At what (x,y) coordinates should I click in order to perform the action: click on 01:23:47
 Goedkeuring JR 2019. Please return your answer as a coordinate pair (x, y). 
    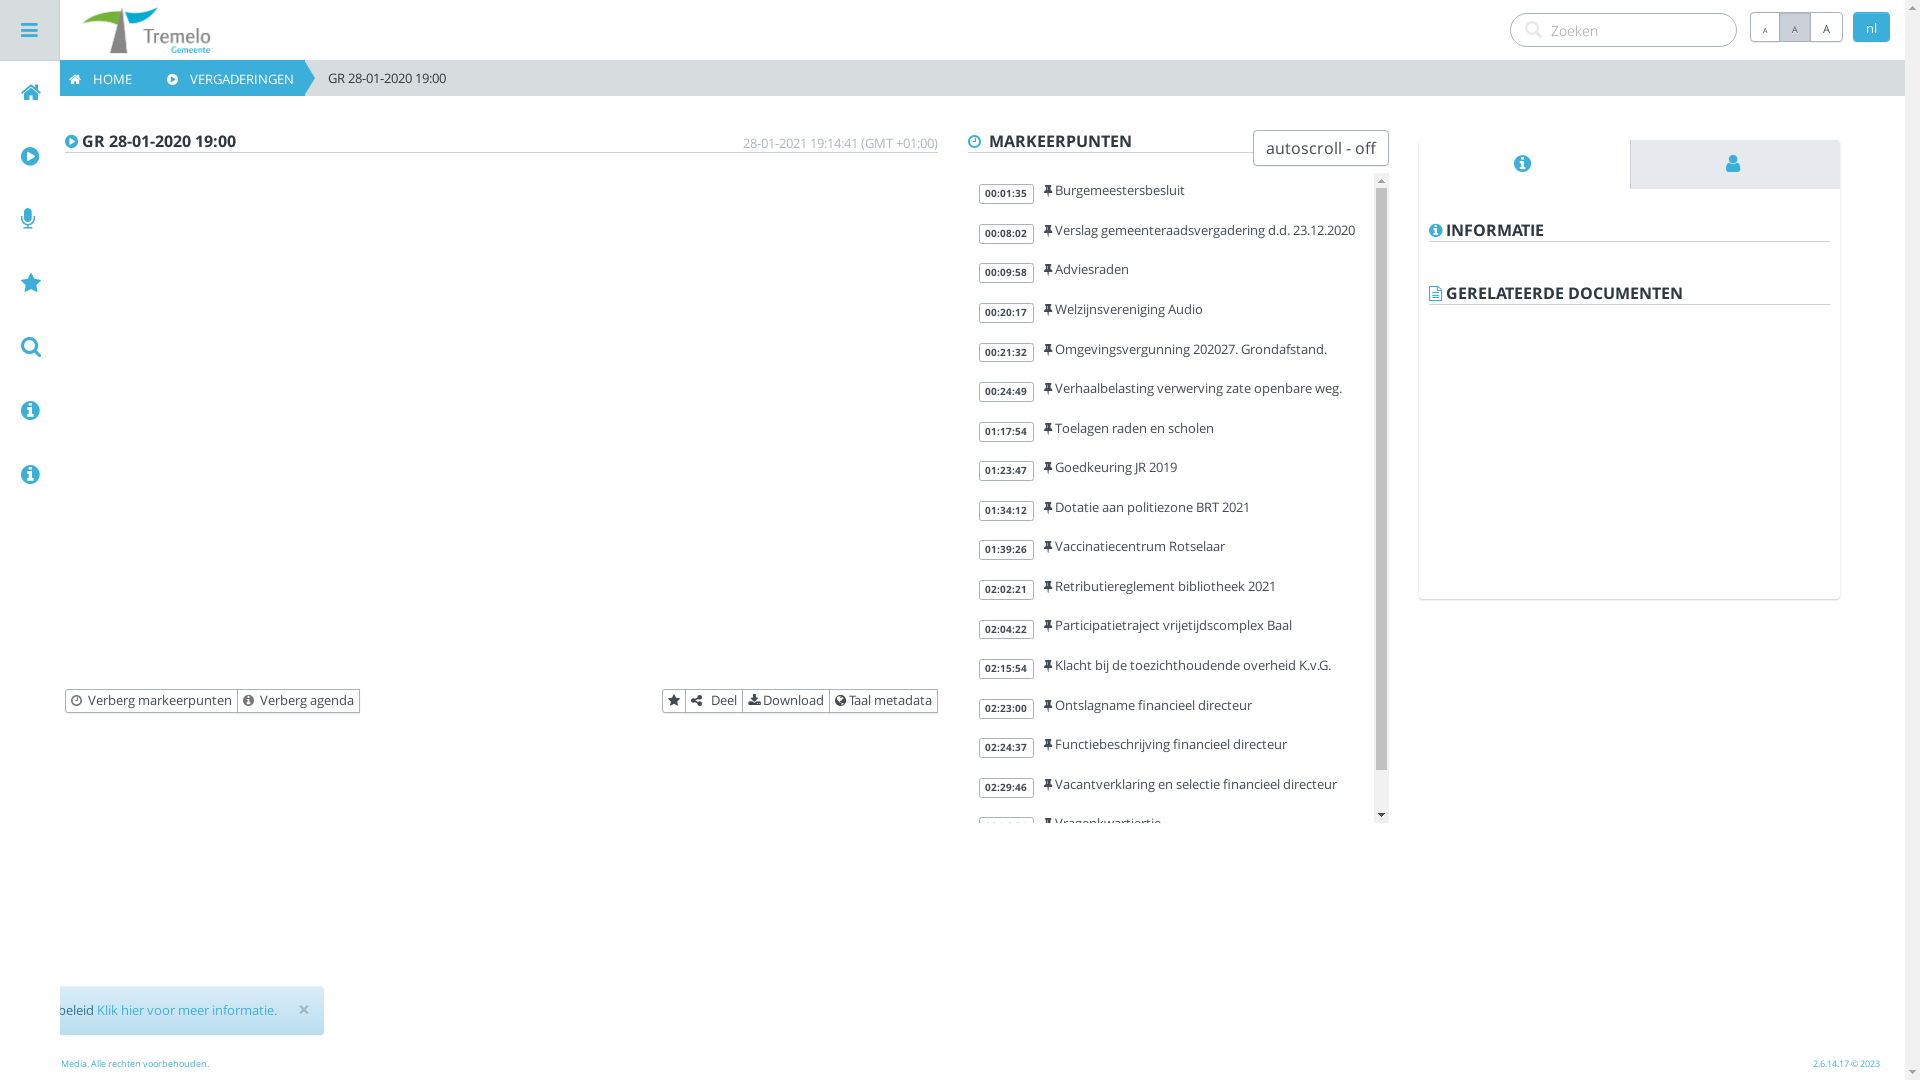
    Looking at the image, I should click on (1171, 470).